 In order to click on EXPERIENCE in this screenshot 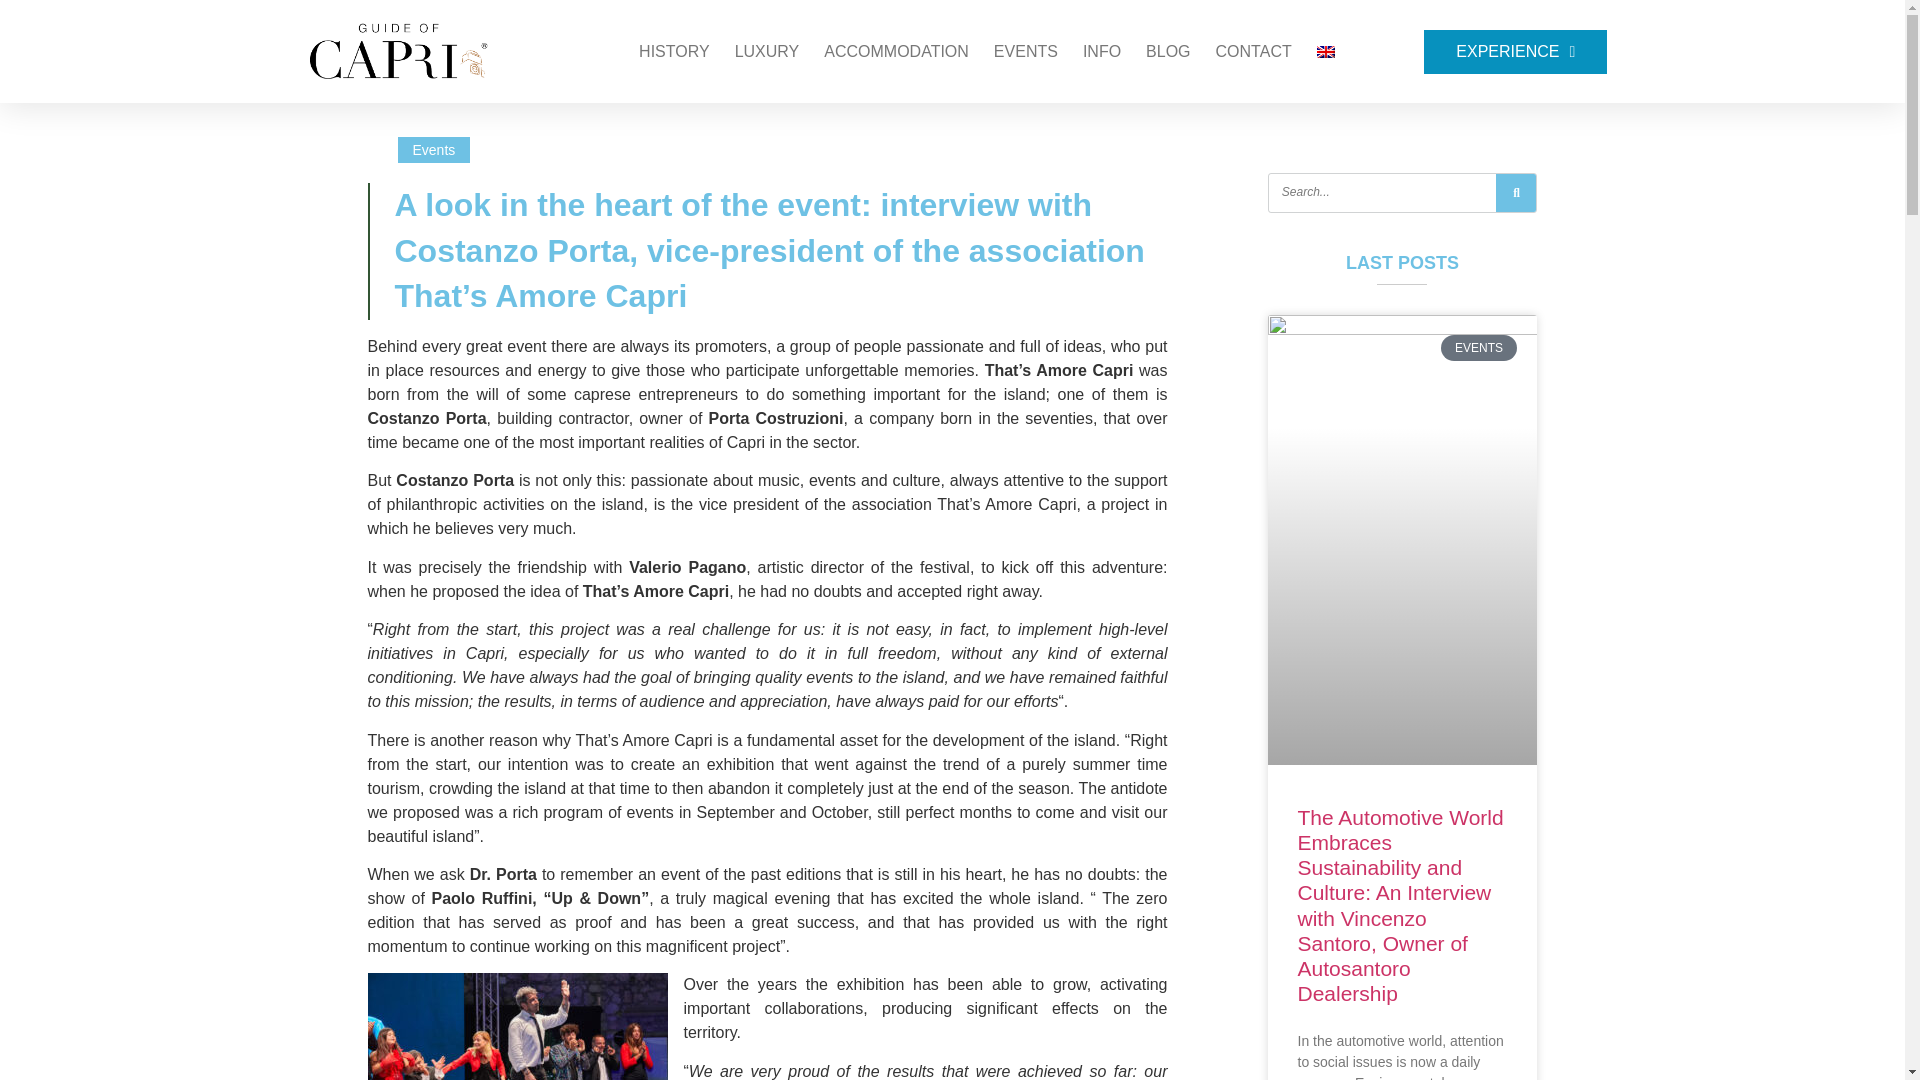, I will do `click(1516, 52)`.